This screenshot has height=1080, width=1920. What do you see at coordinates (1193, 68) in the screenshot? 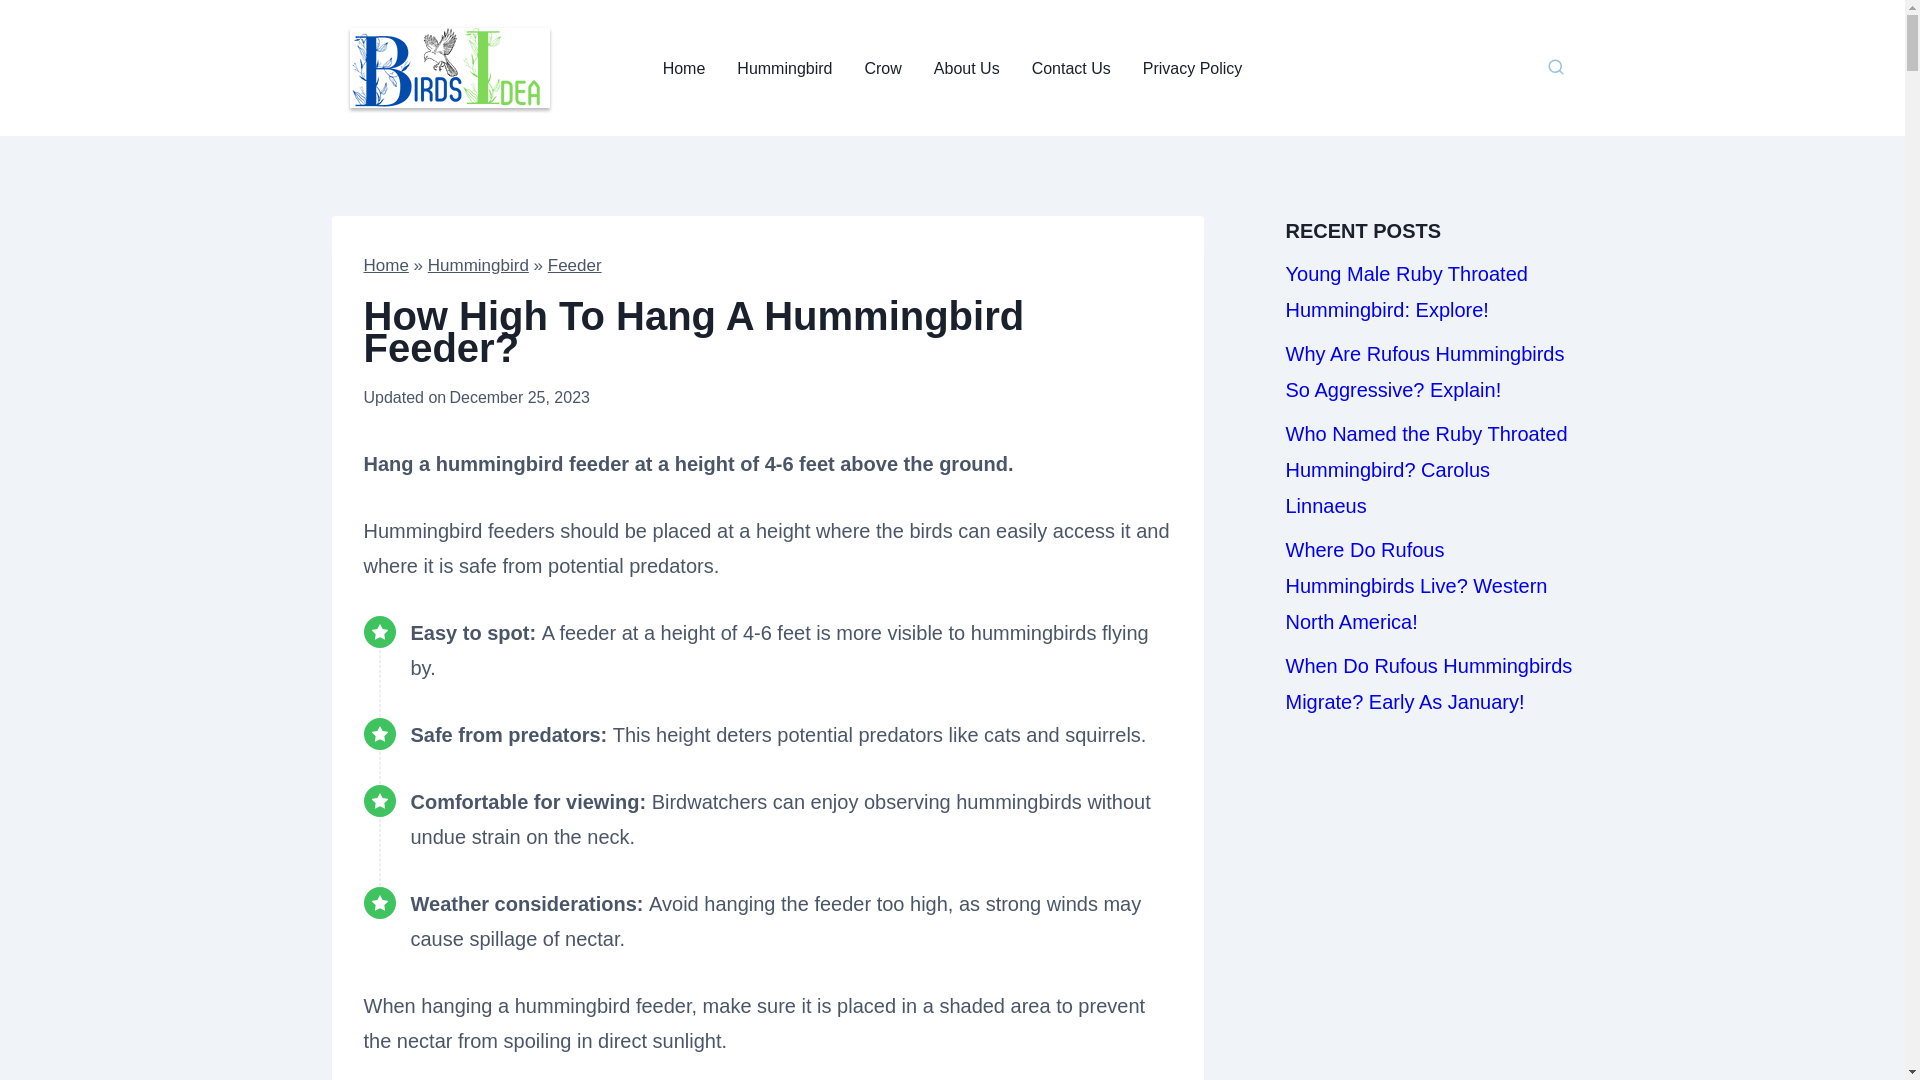
I see `Privacy Policy` at bounding box center [1193, 68].